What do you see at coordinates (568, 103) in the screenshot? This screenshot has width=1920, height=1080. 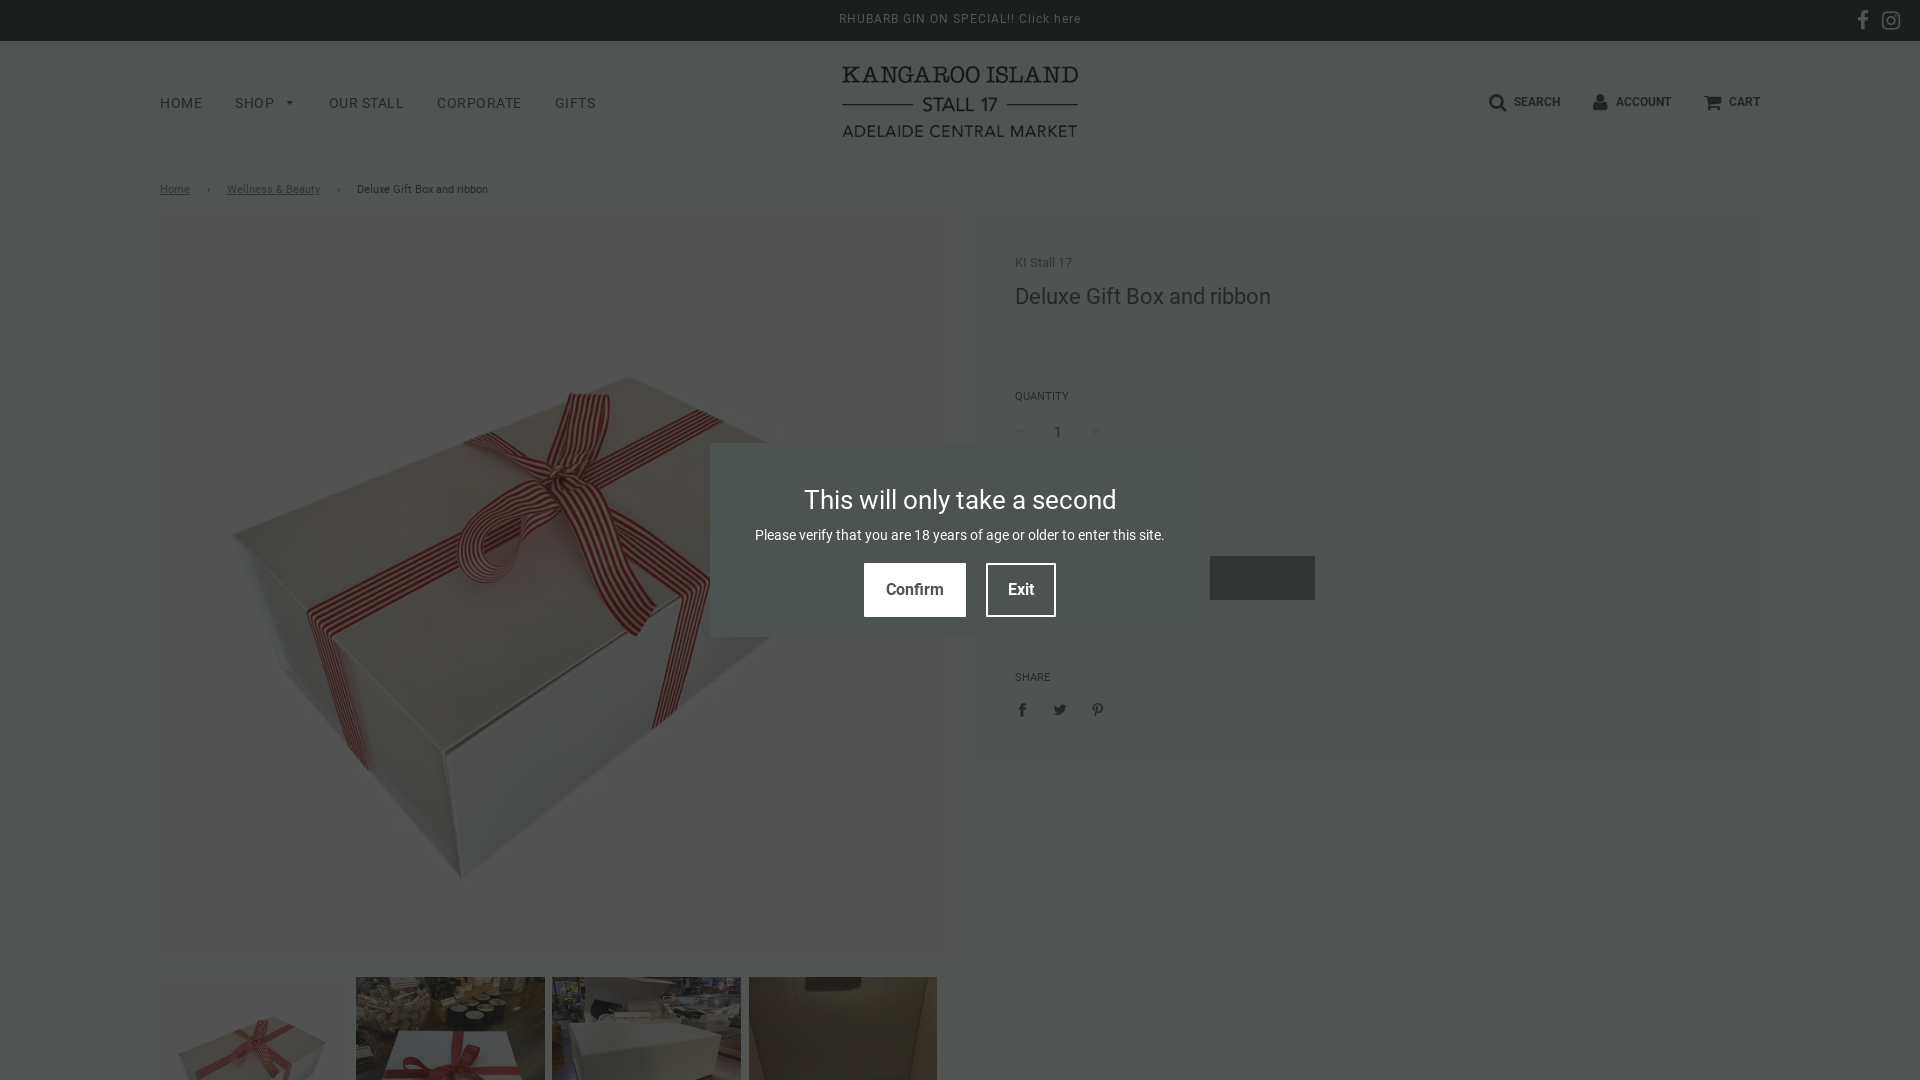 I see `GIFTS` at bounding box center [568, 103].